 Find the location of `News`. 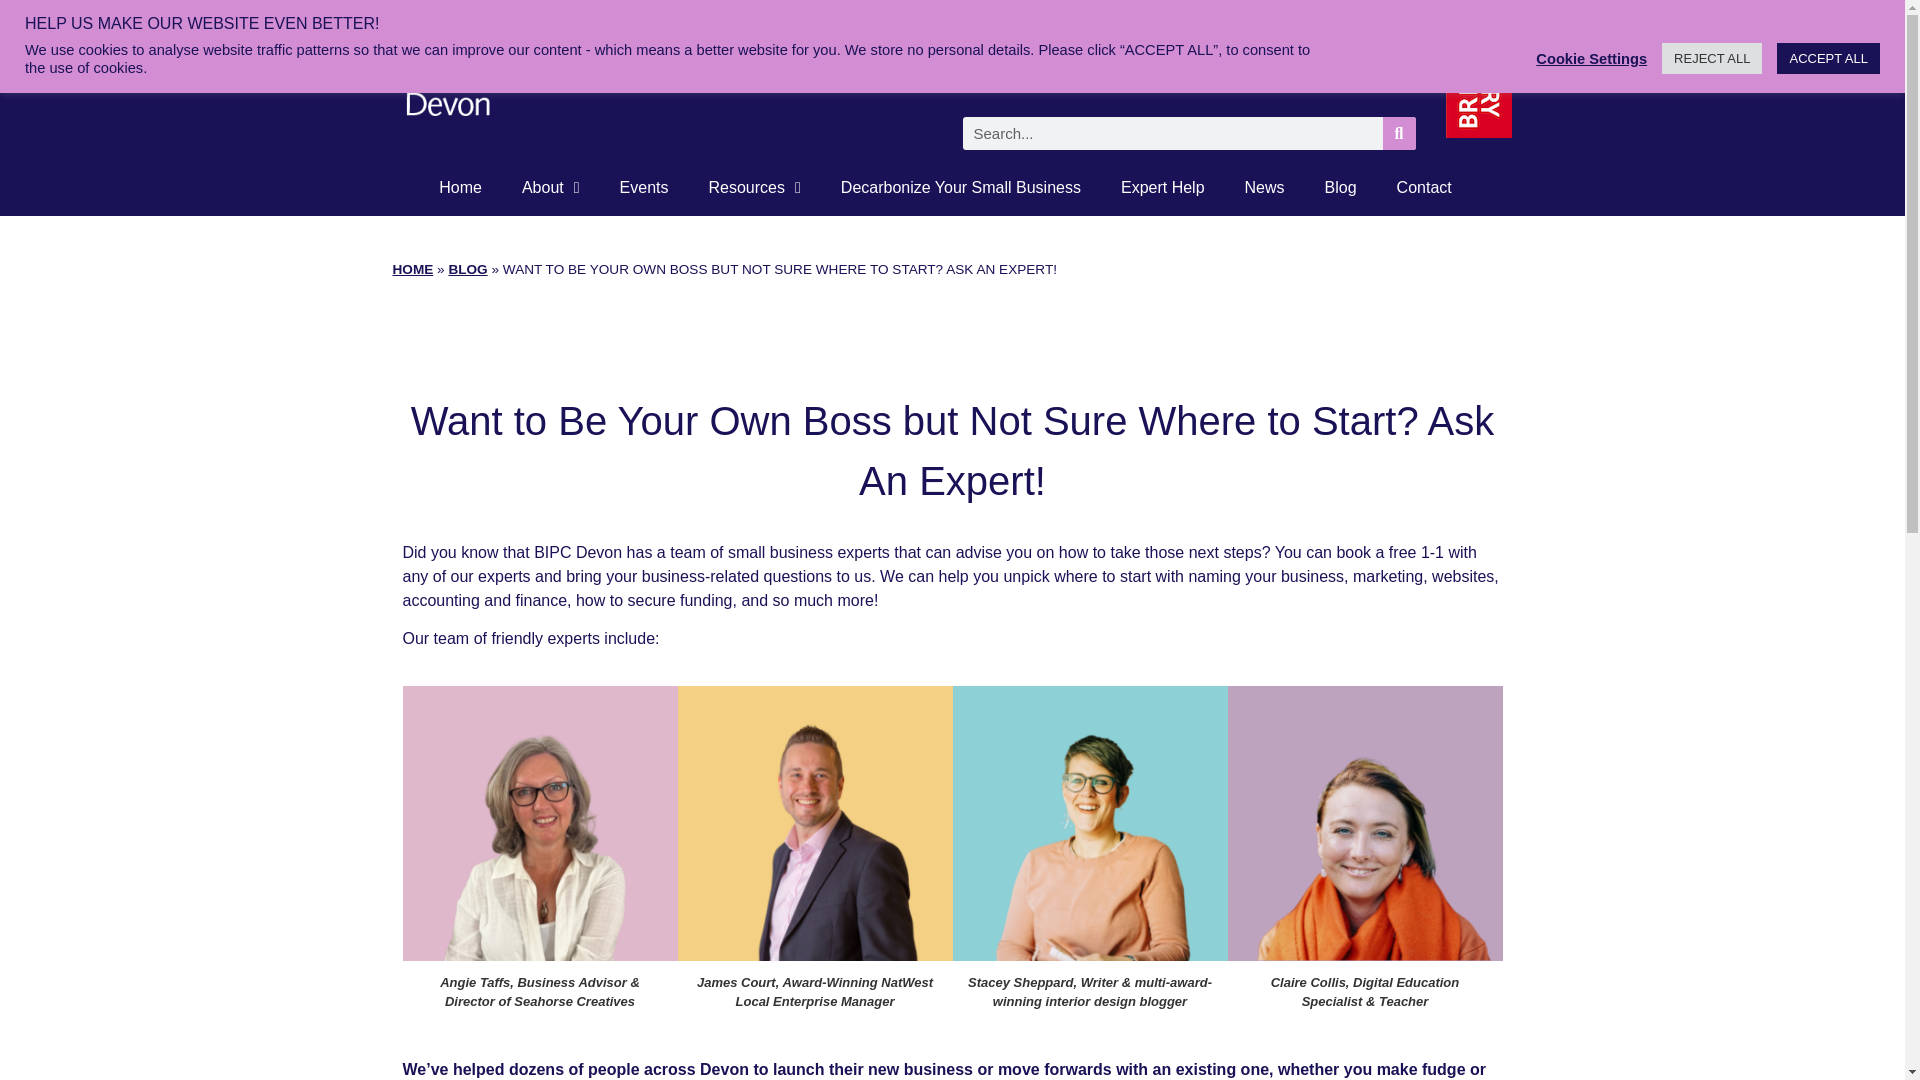

News is located at coordinates (1264, 188).